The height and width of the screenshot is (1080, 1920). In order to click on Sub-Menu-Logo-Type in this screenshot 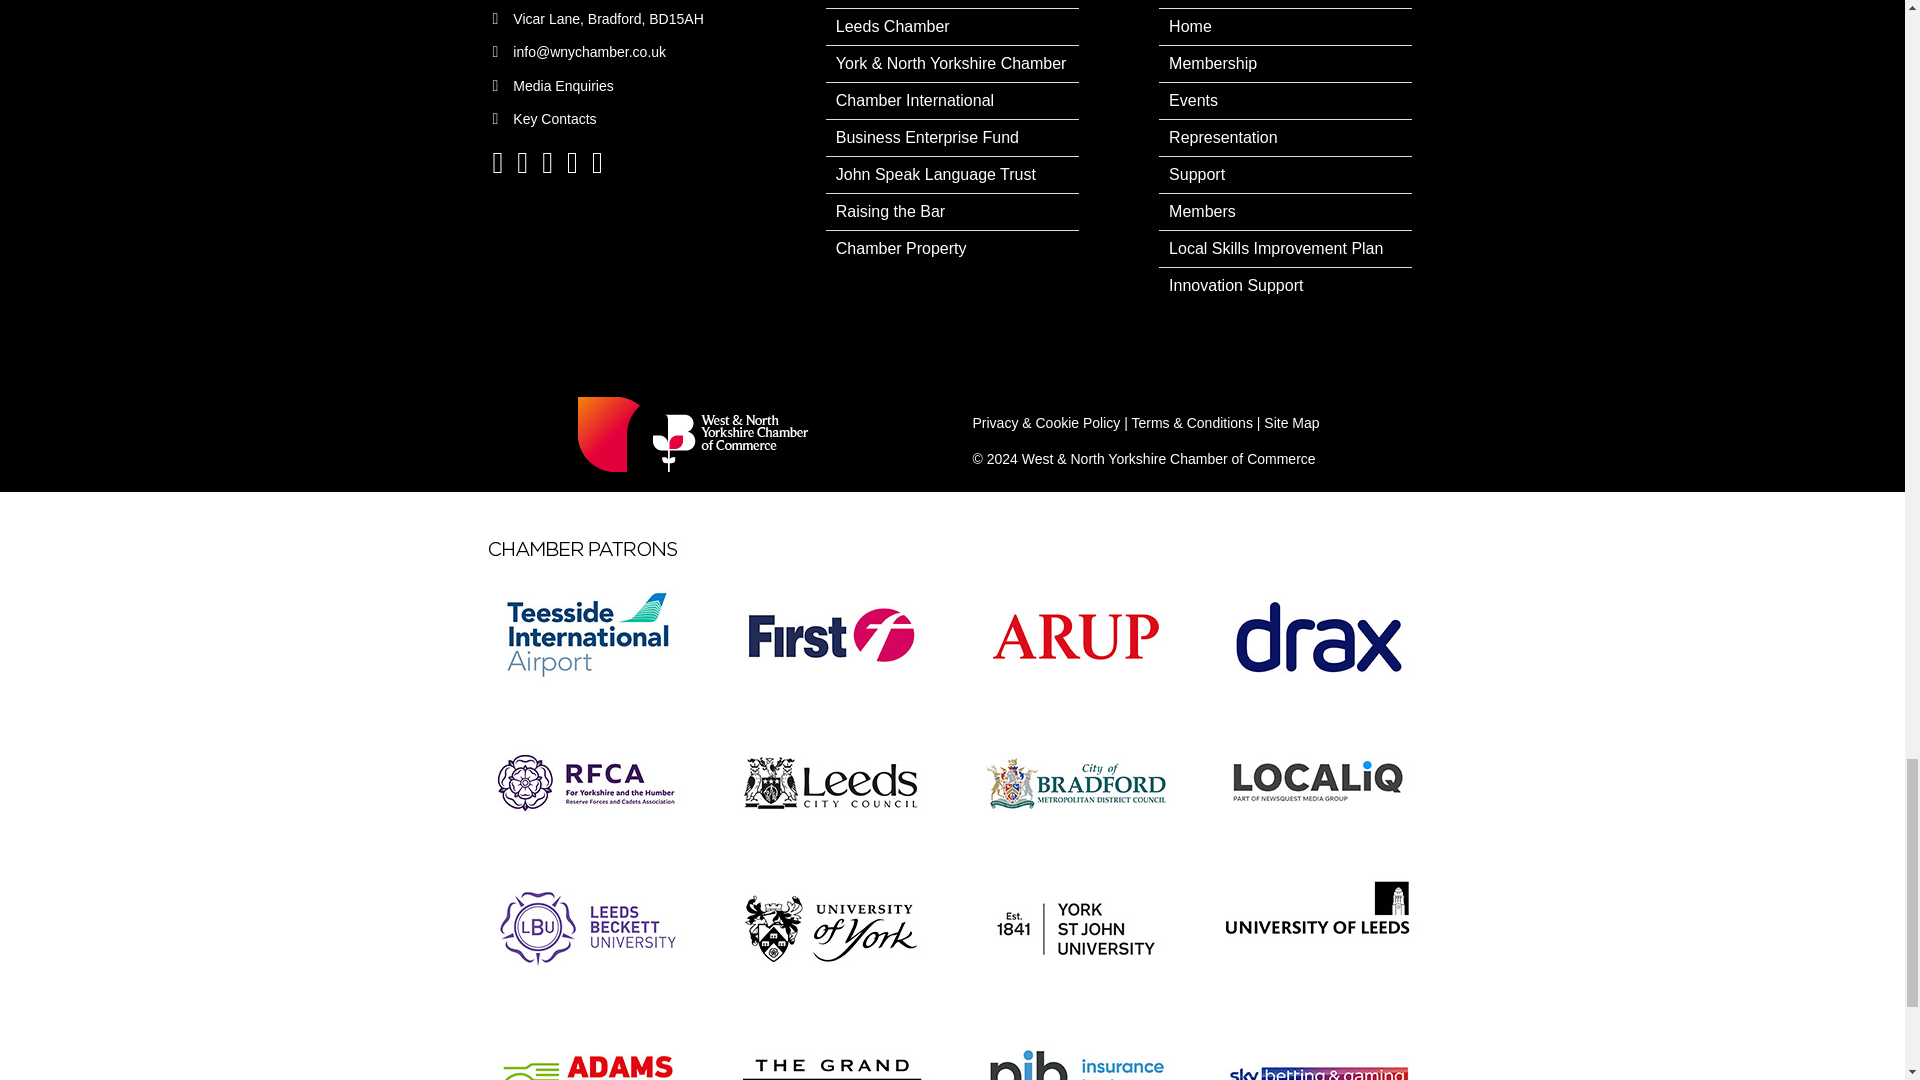, I will do `click(702, 434)`.